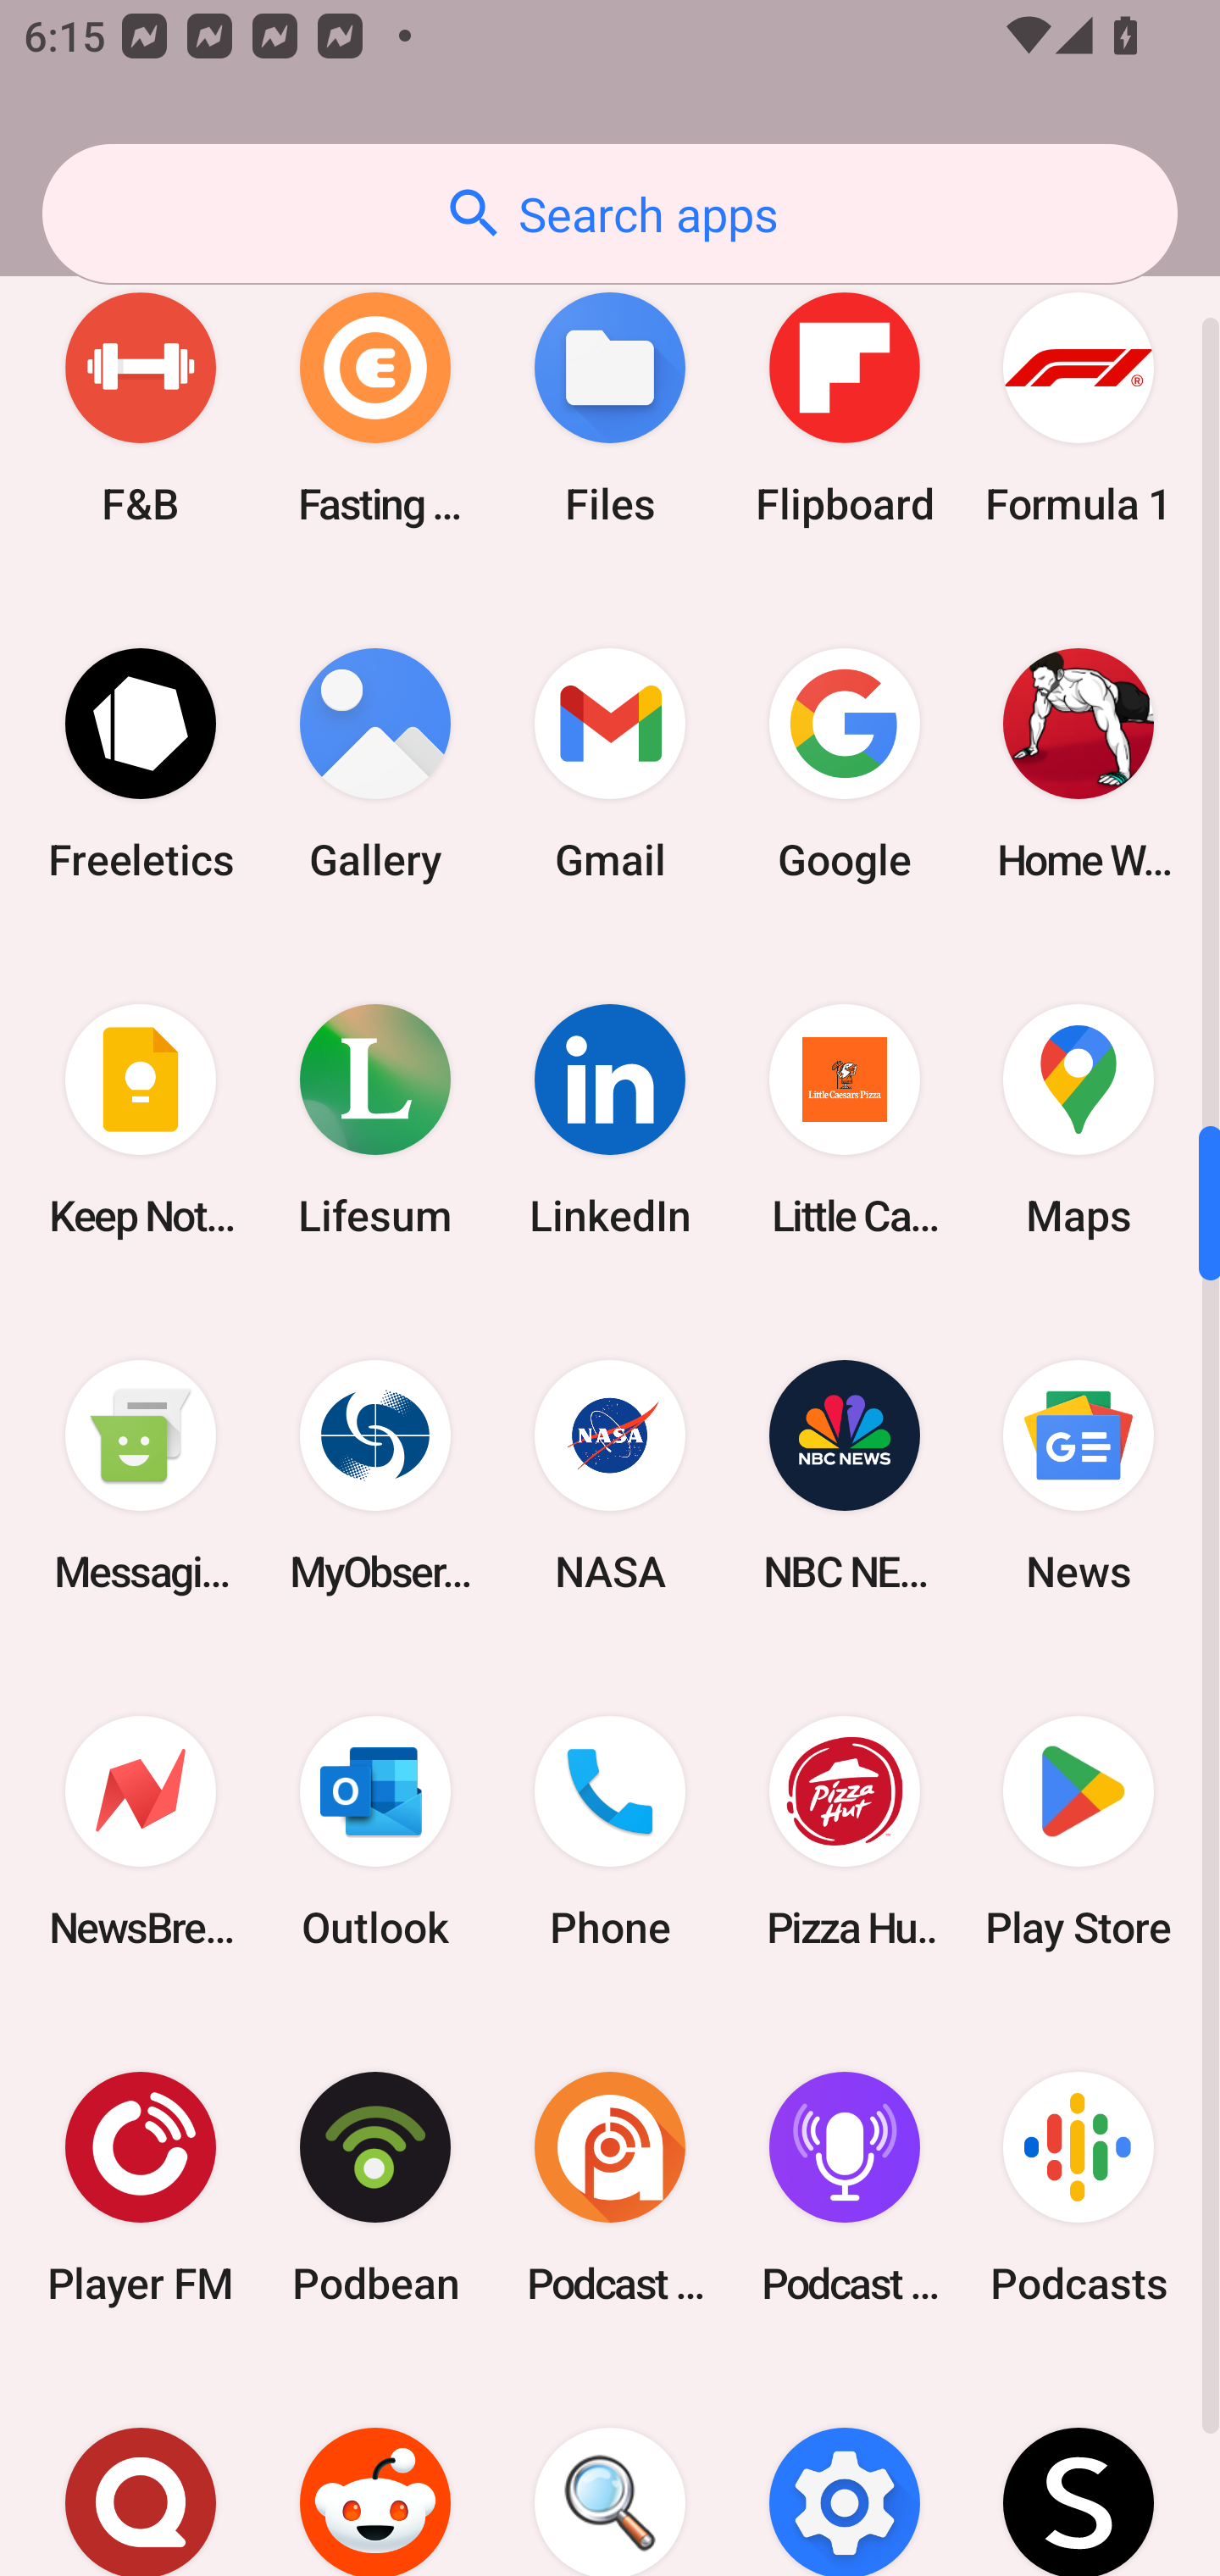 This screenshot has width=1220, height=2576. I want to click on NewsBreak, so click(141, 1831).